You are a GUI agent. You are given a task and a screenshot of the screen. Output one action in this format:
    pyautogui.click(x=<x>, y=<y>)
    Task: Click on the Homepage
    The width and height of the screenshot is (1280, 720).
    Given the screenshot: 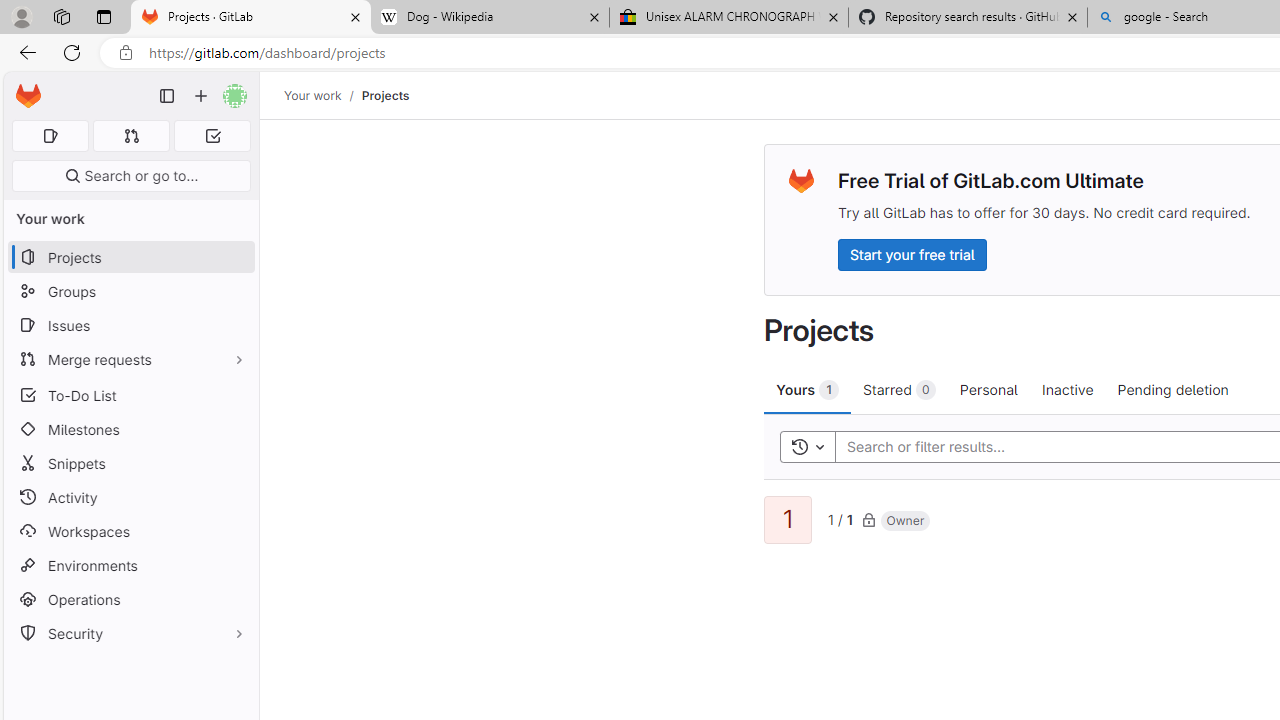 What is the action you would take?
    pyautogui.click(x=28, y=96)
    